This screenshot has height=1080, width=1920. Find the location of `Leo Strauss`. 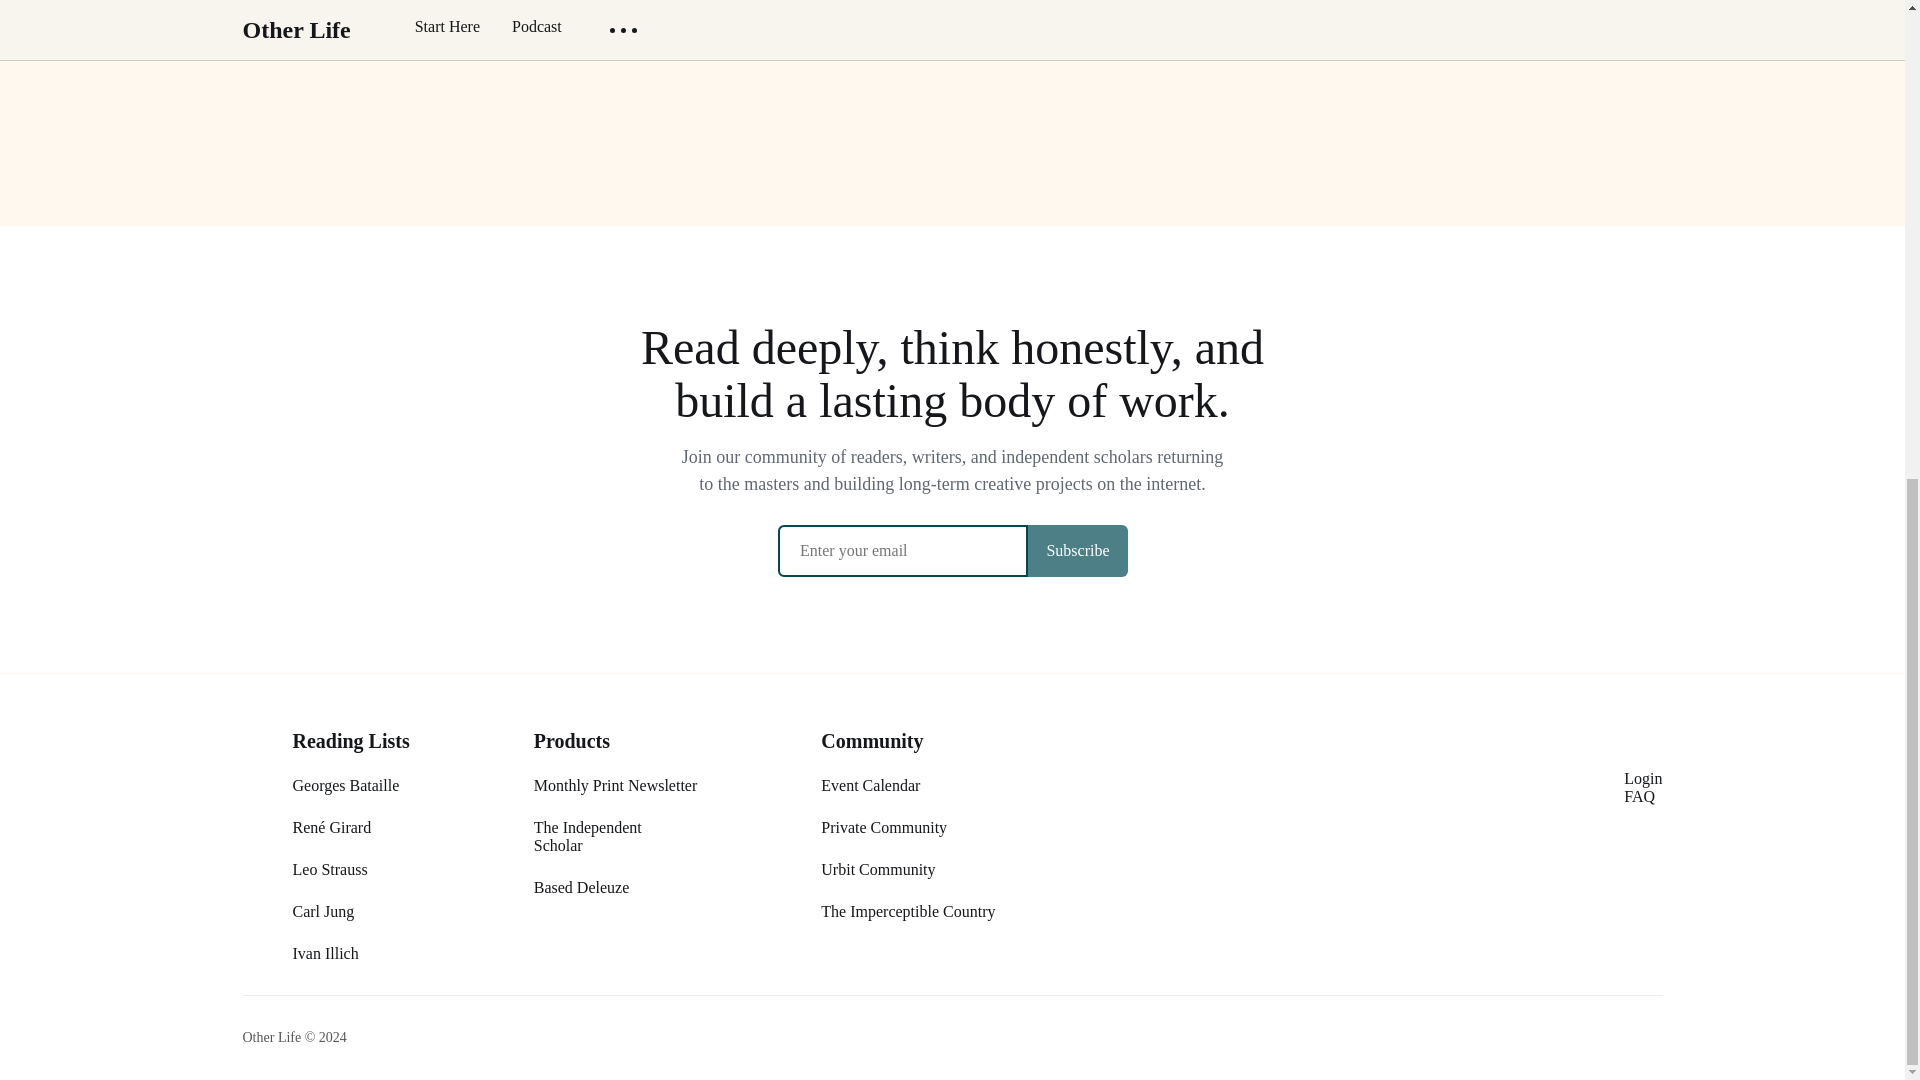

Leo Strauss is located at coordinates (328, 869).